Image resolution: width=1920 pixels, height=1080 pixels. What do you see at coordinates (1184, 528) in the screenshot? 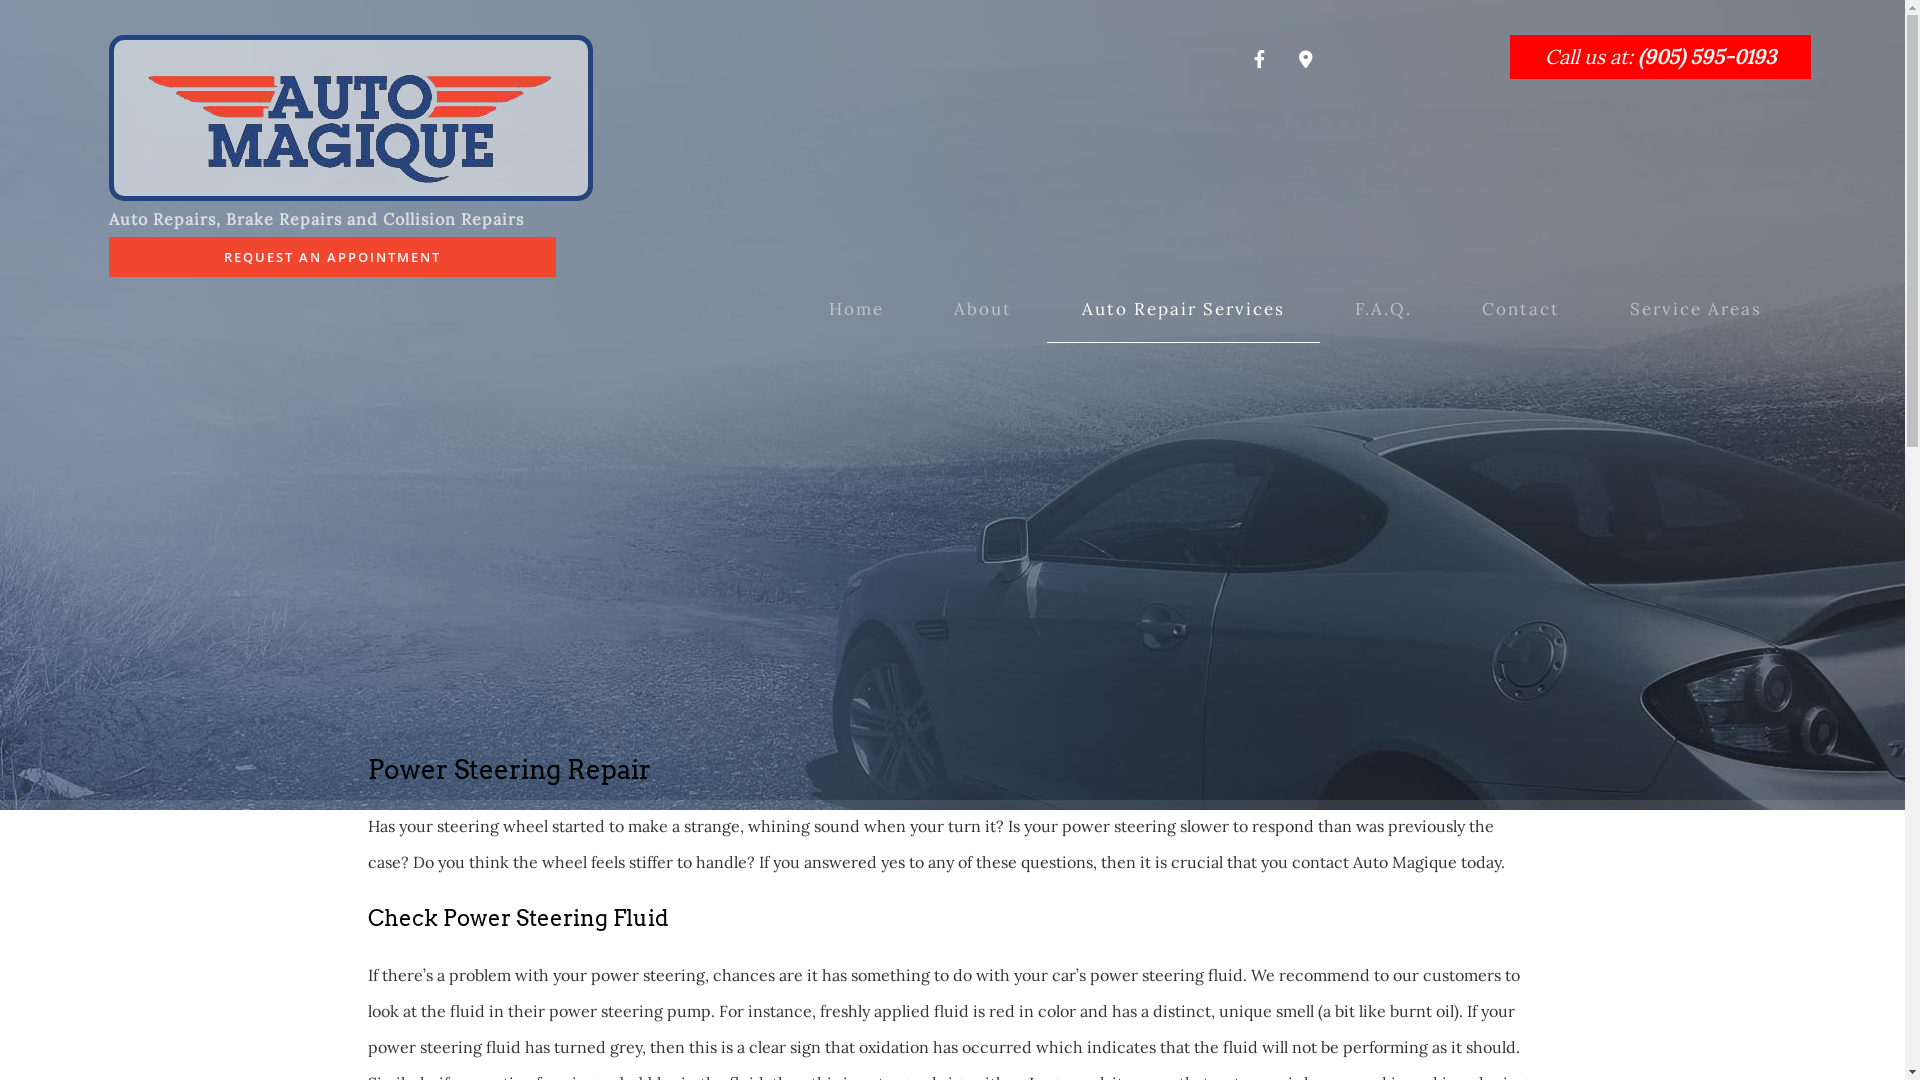
I see `Collision Repair` at bounding box center [1184, 528].